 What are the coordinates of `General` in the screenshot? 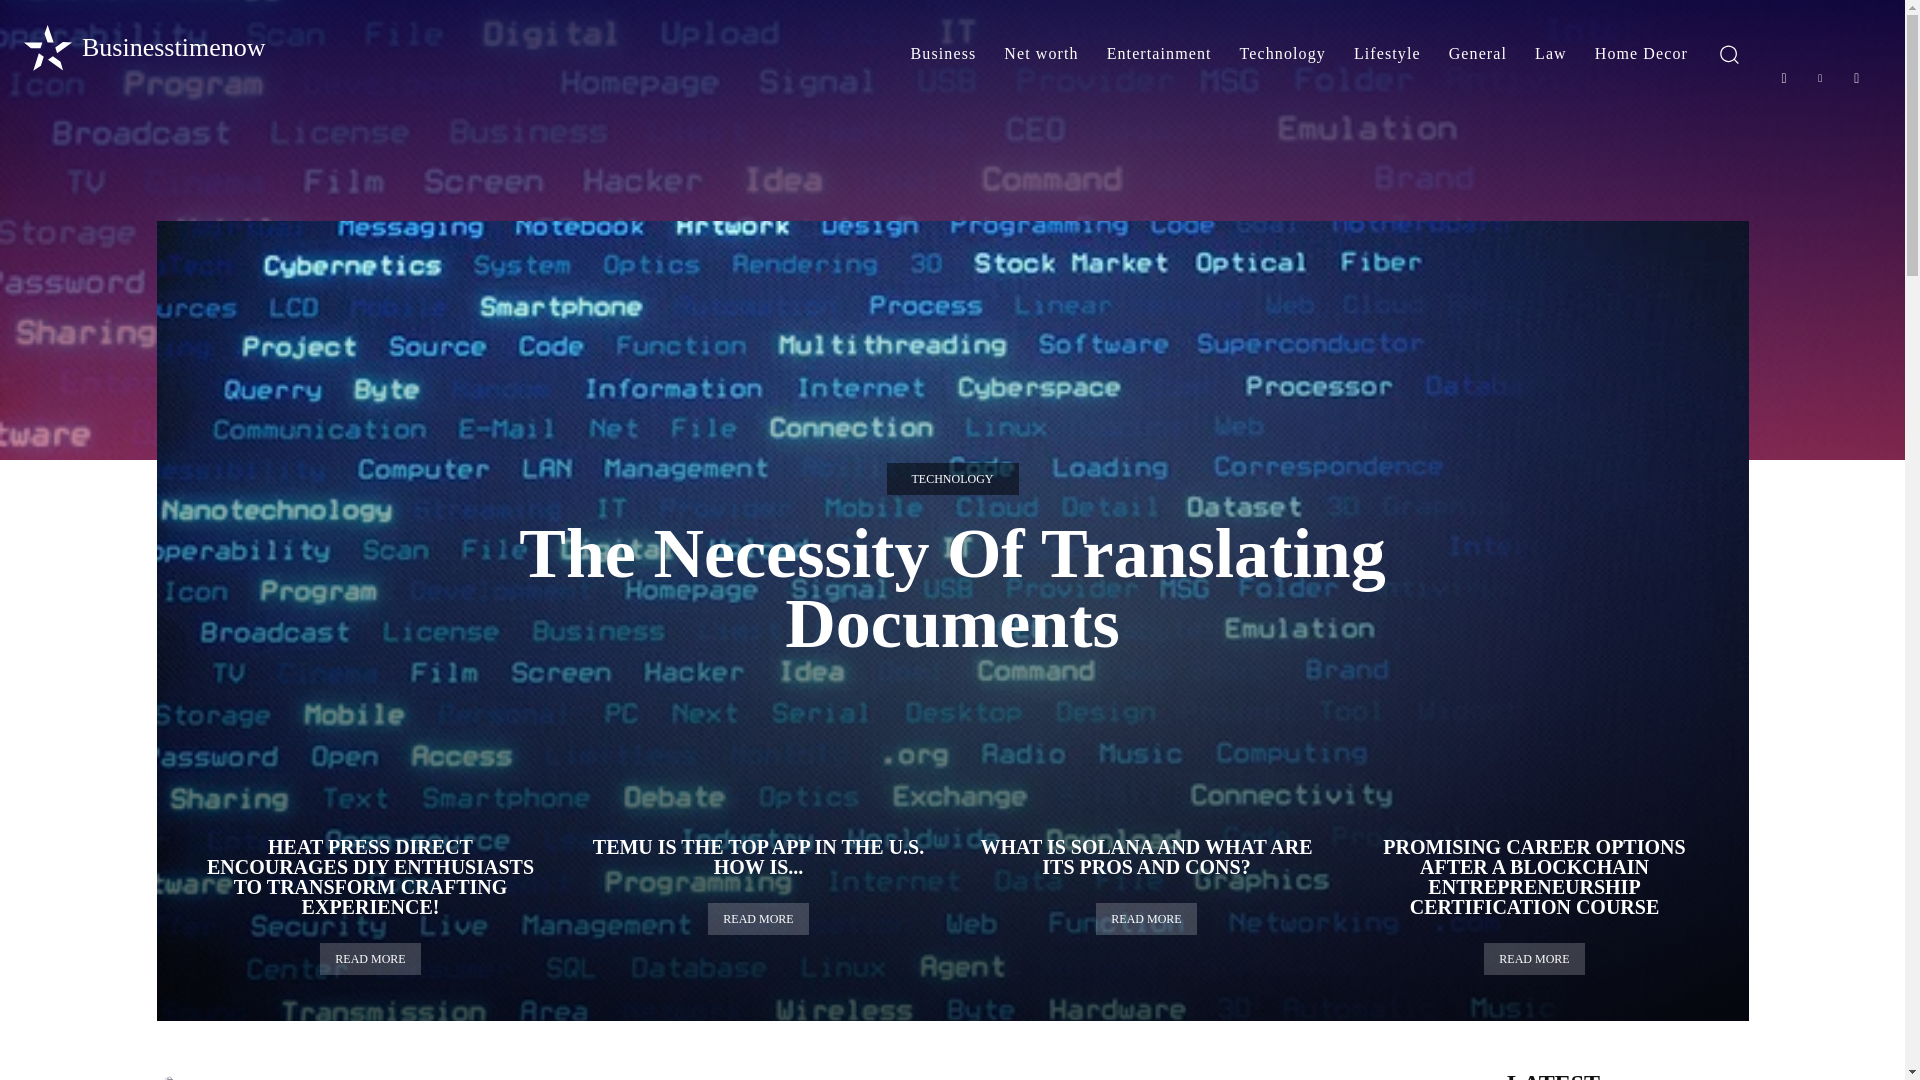 It's located at (1477, 54).